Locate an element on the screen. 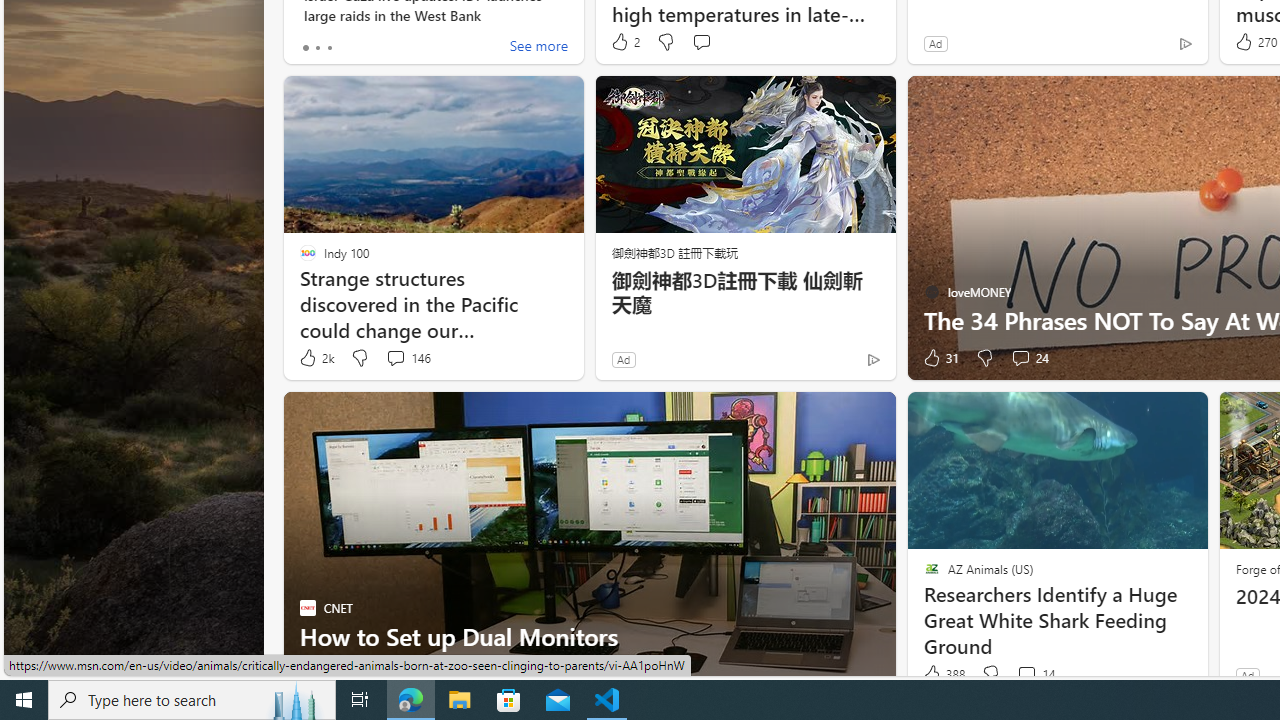 This screenshot has height=720, width=1280. View comments 24 Comment is located at coordinates (1020, 357).